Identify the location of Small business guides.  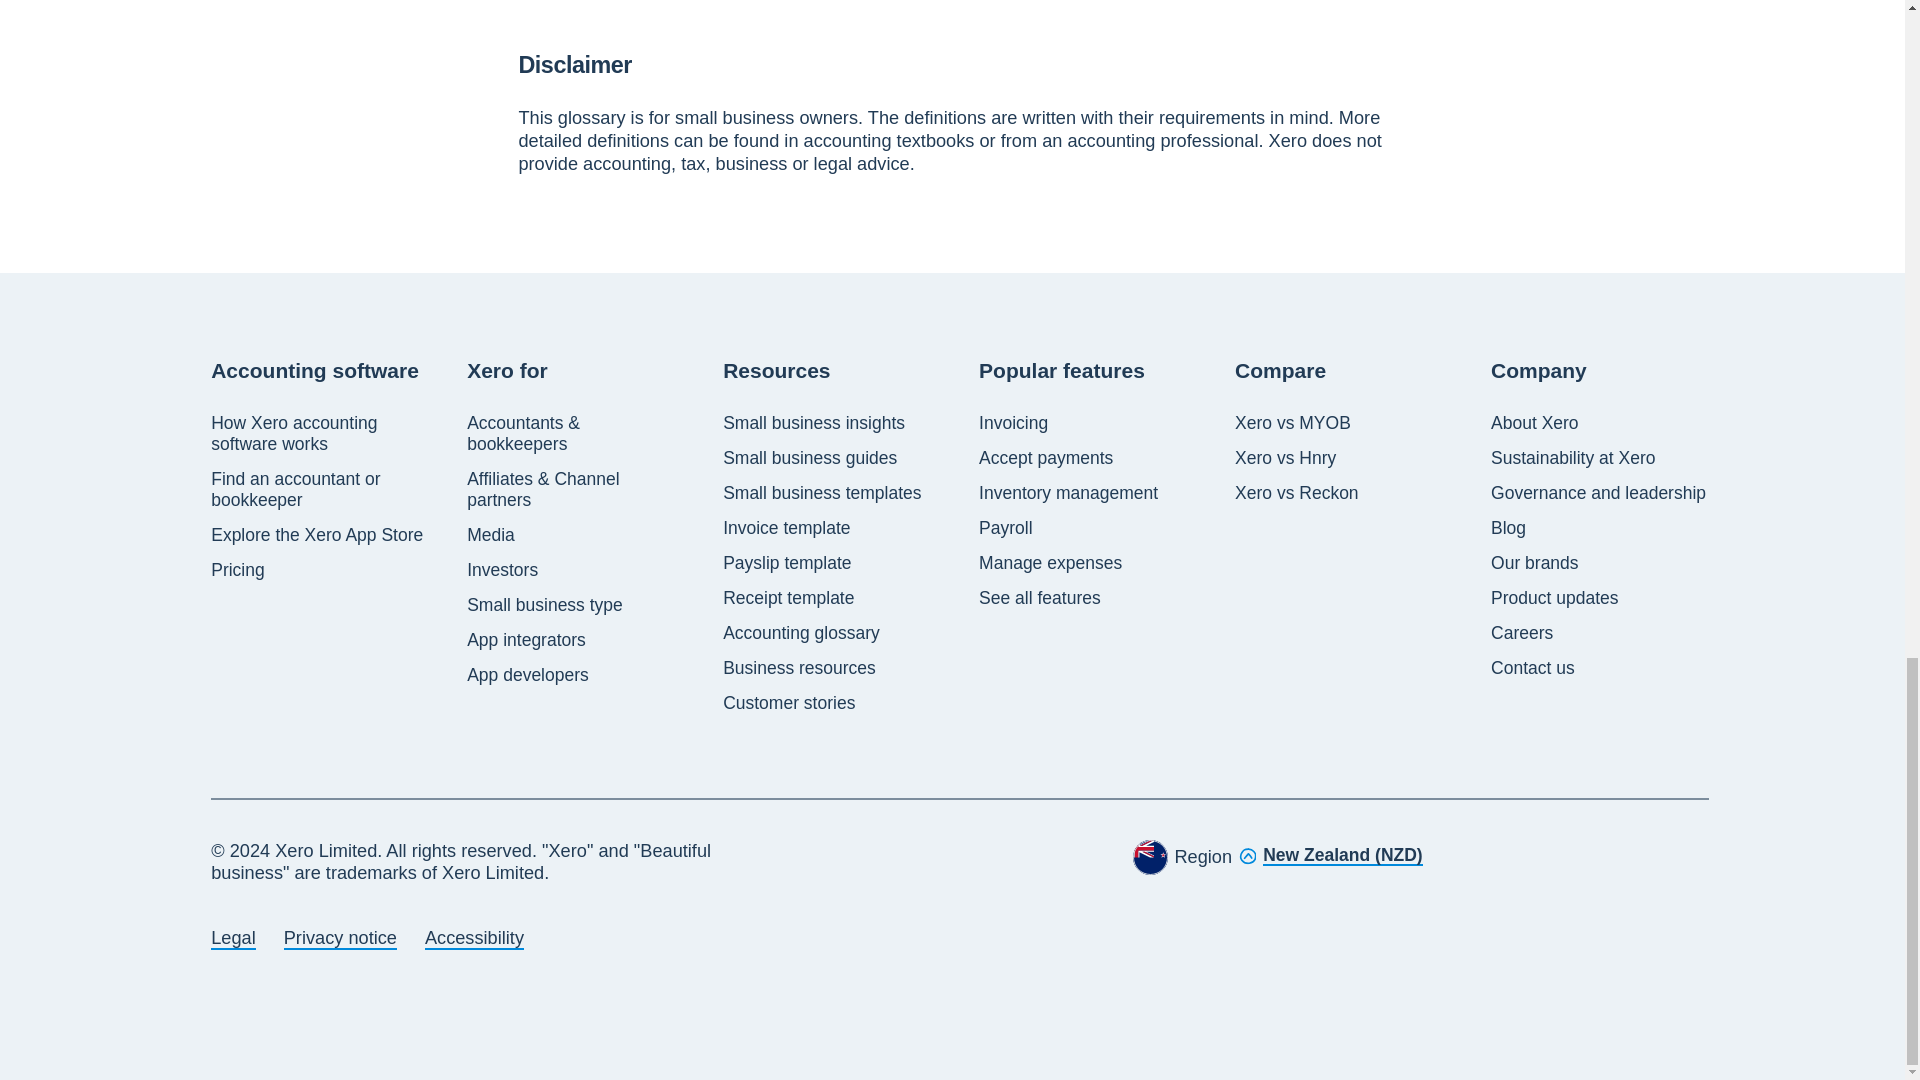
(810, 458).